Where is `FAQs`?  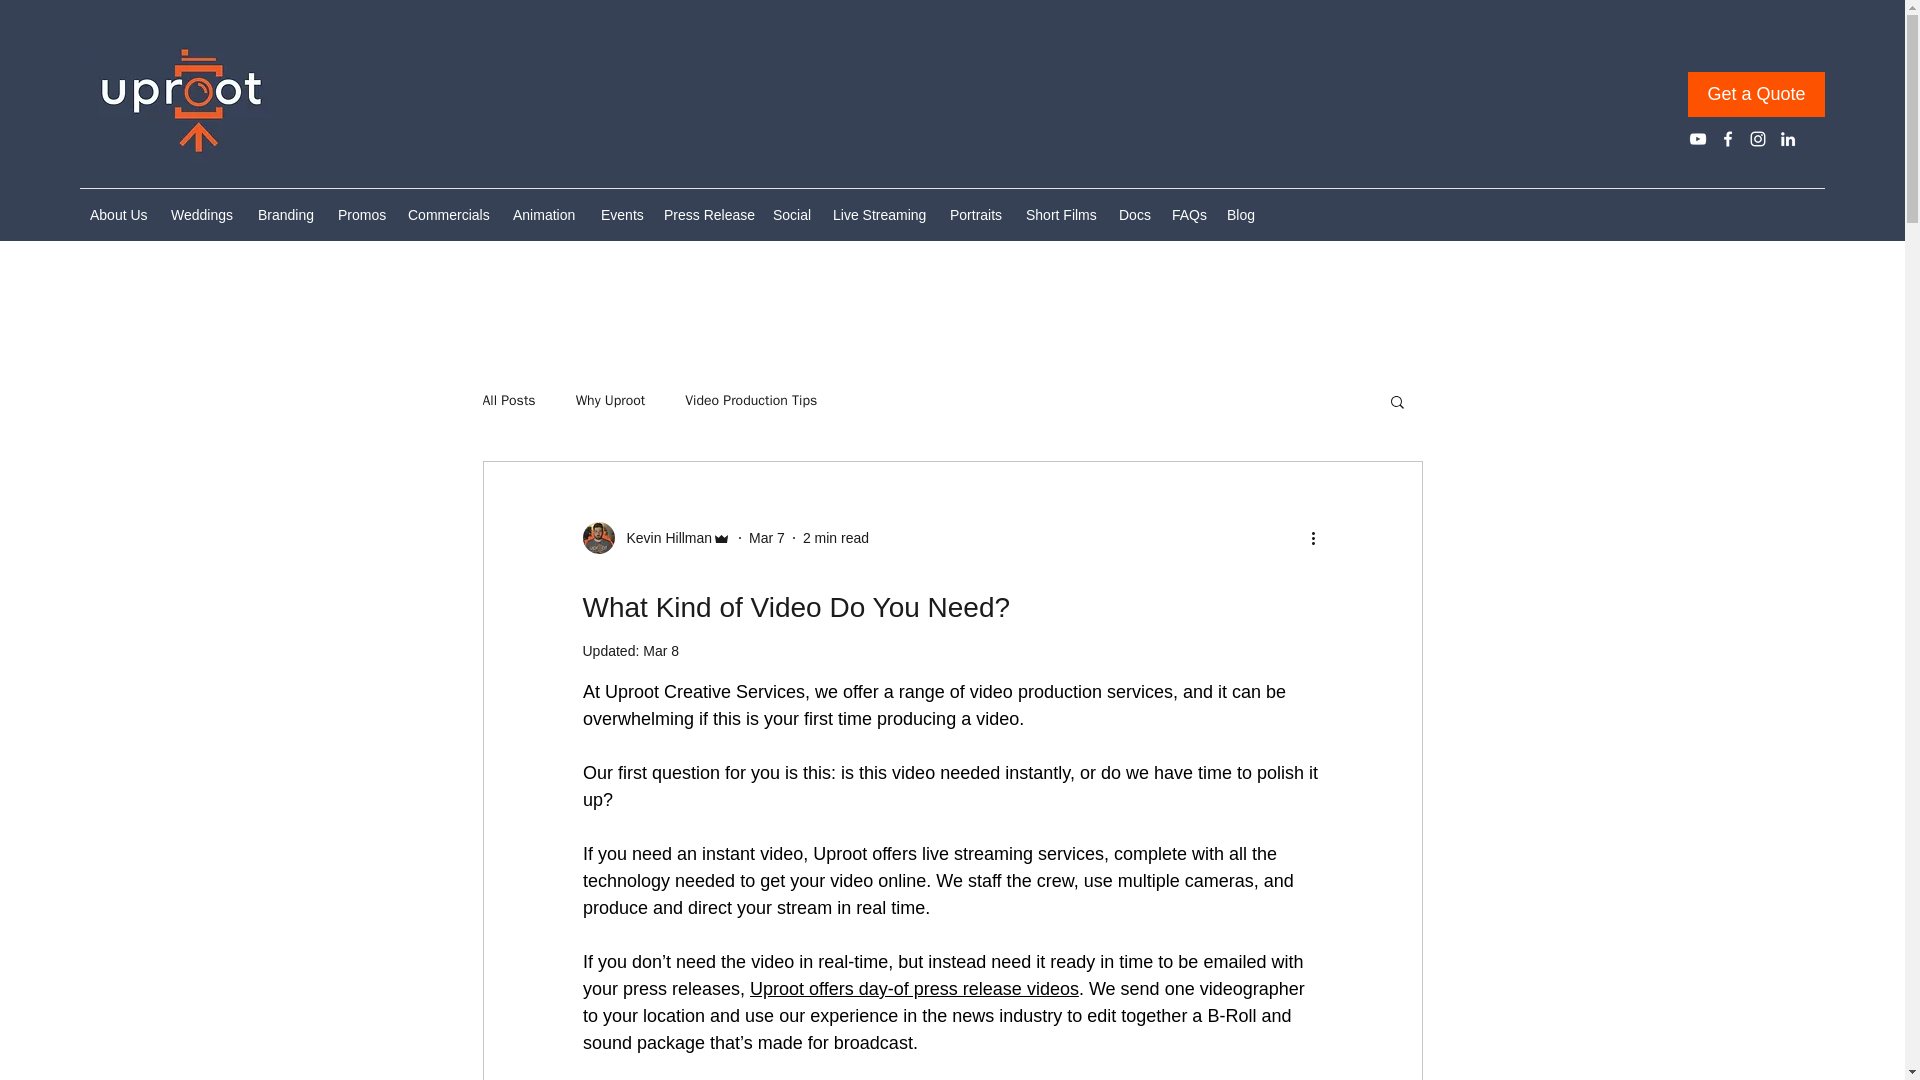
FAQs is located at coordinates (1189, 214).